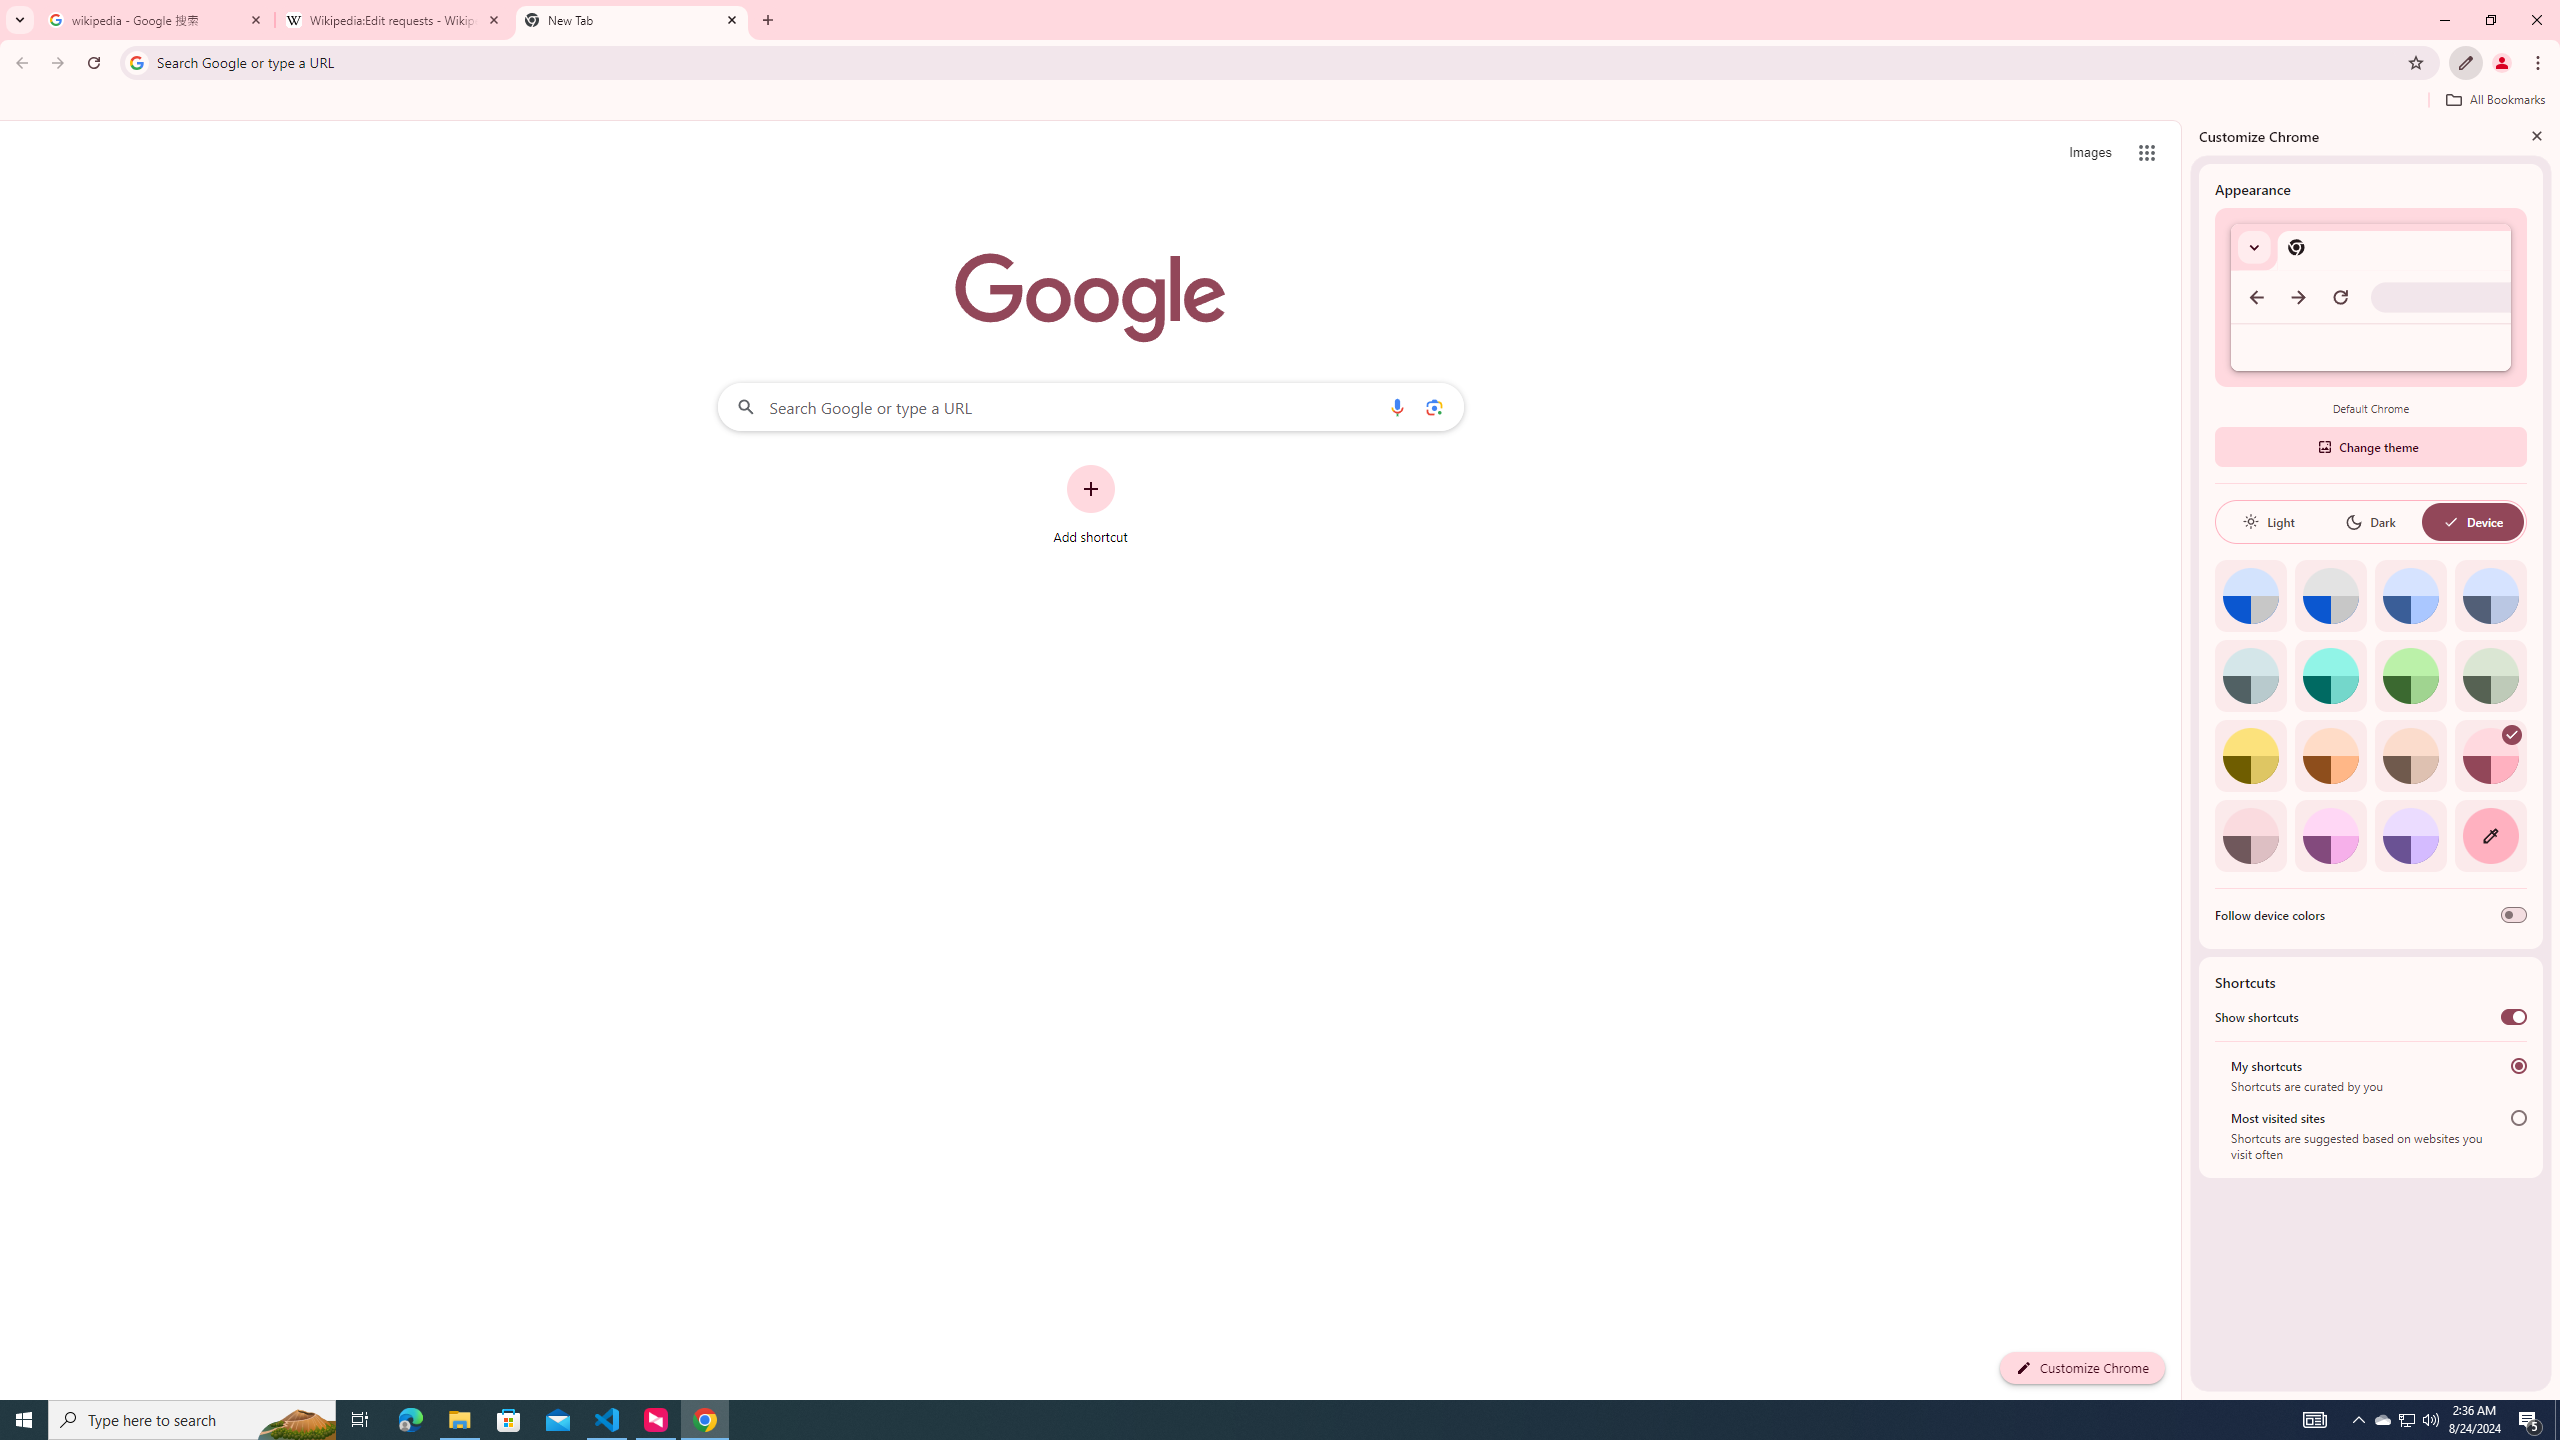 The image size is (2560, 1440). I want to click on Default Chrome, so click(2370, 298).